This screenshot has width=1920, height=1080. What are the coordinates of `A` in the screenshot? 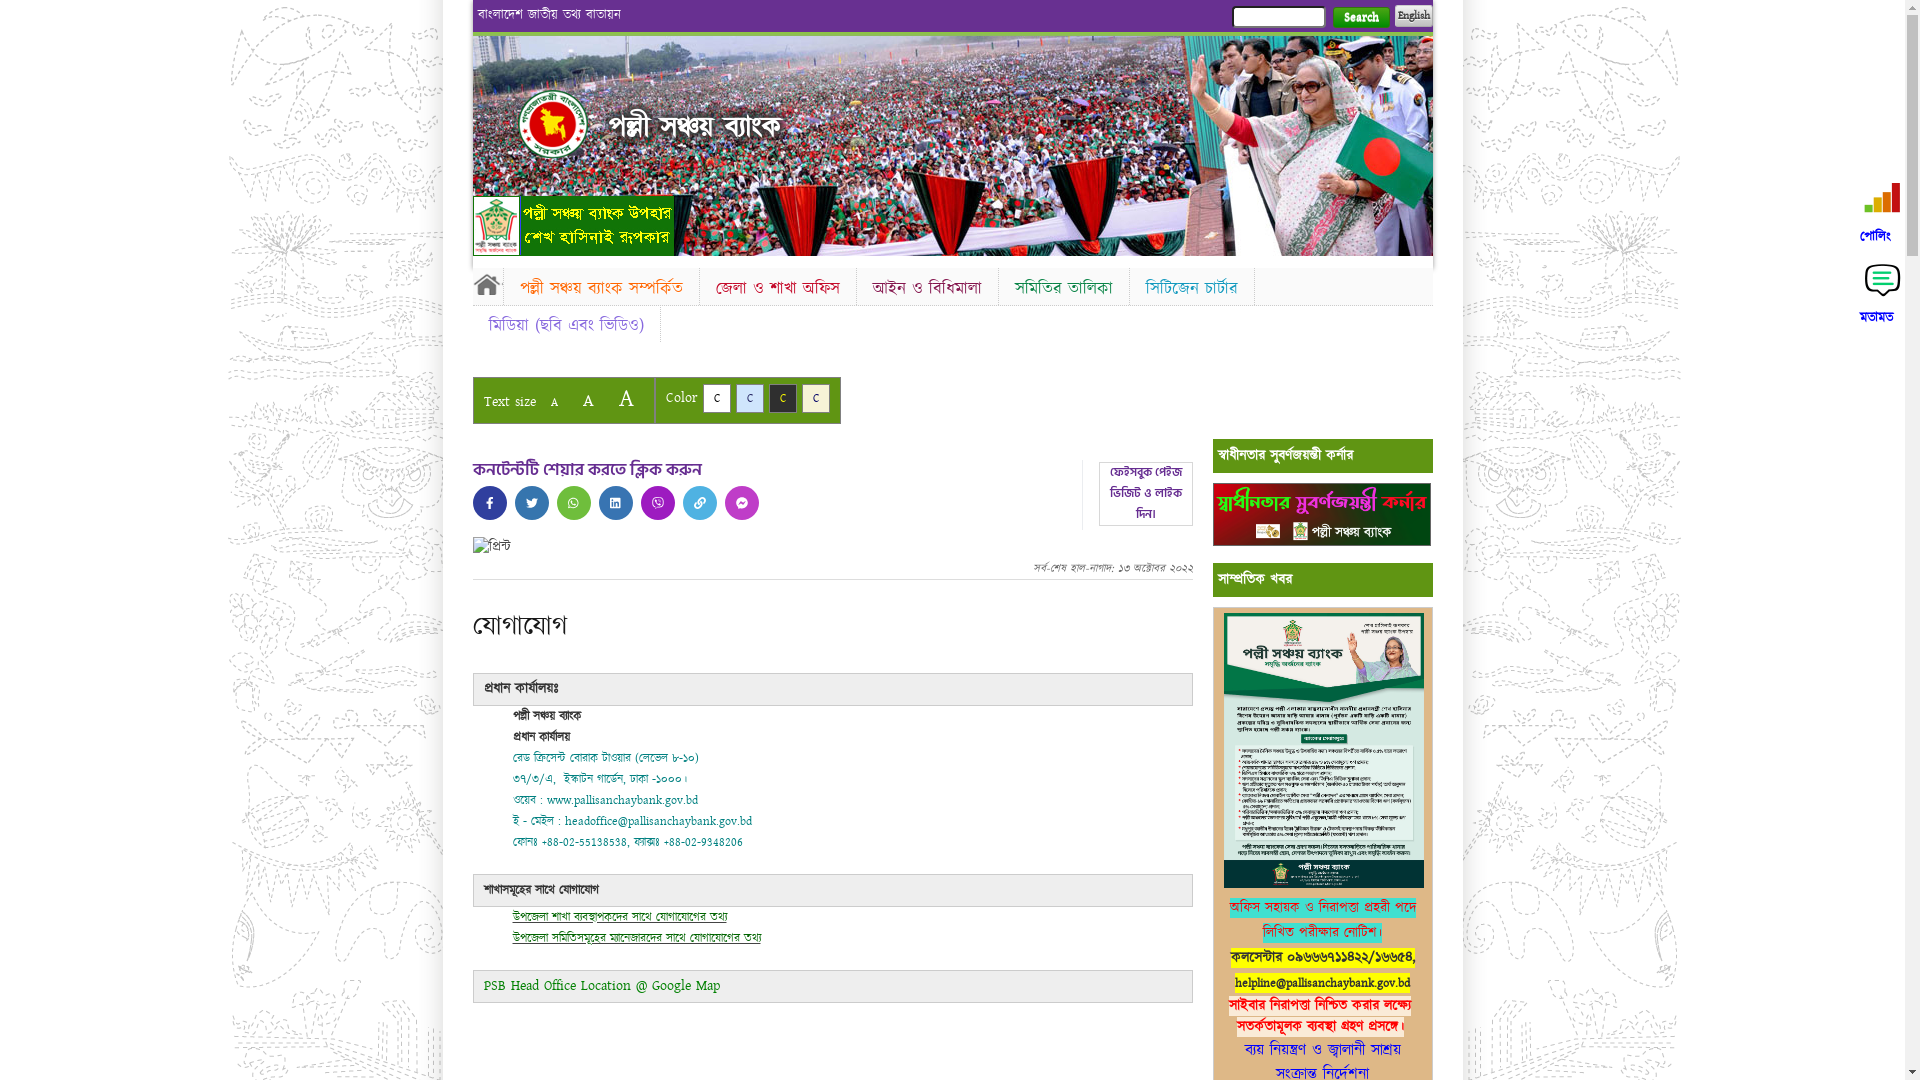 It's located at (588, 400).